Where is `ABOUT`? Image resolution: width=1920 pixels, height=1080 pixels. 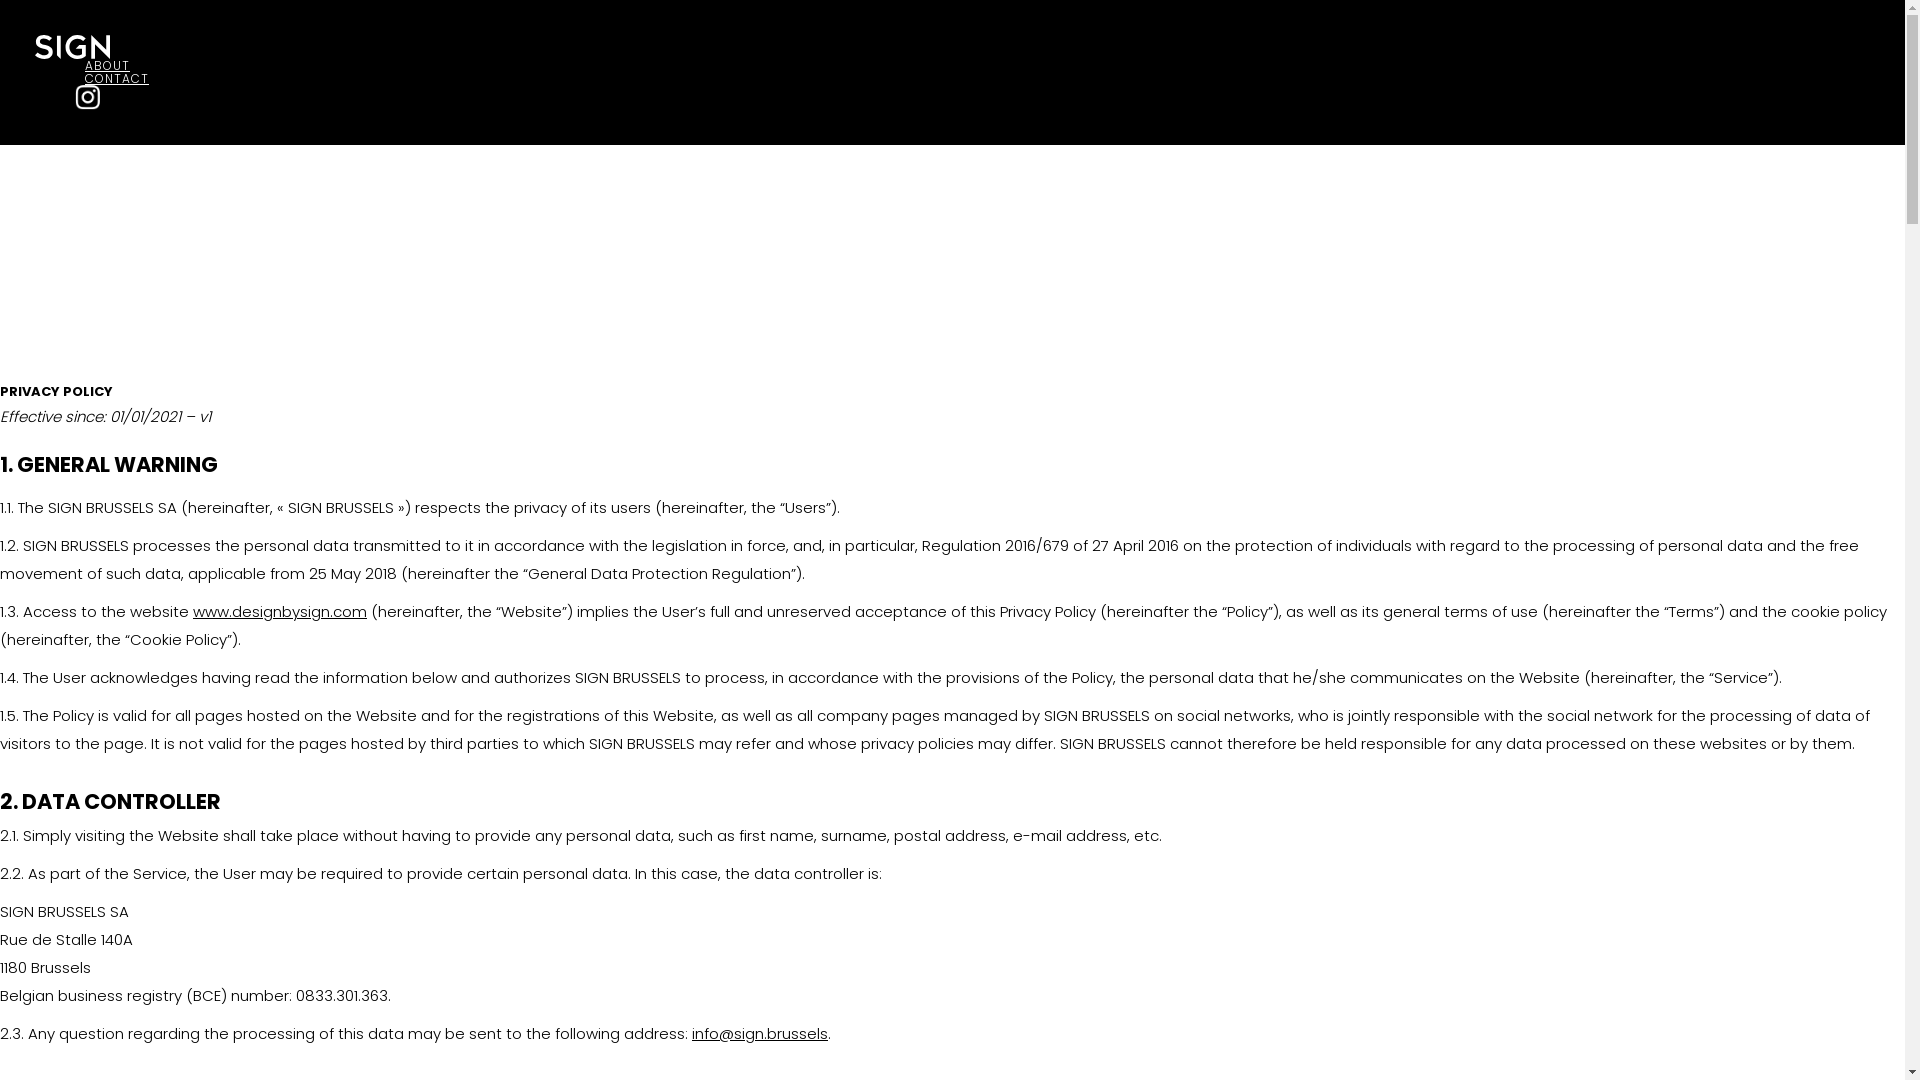 ABOUT is located at coordinates (108, 66).